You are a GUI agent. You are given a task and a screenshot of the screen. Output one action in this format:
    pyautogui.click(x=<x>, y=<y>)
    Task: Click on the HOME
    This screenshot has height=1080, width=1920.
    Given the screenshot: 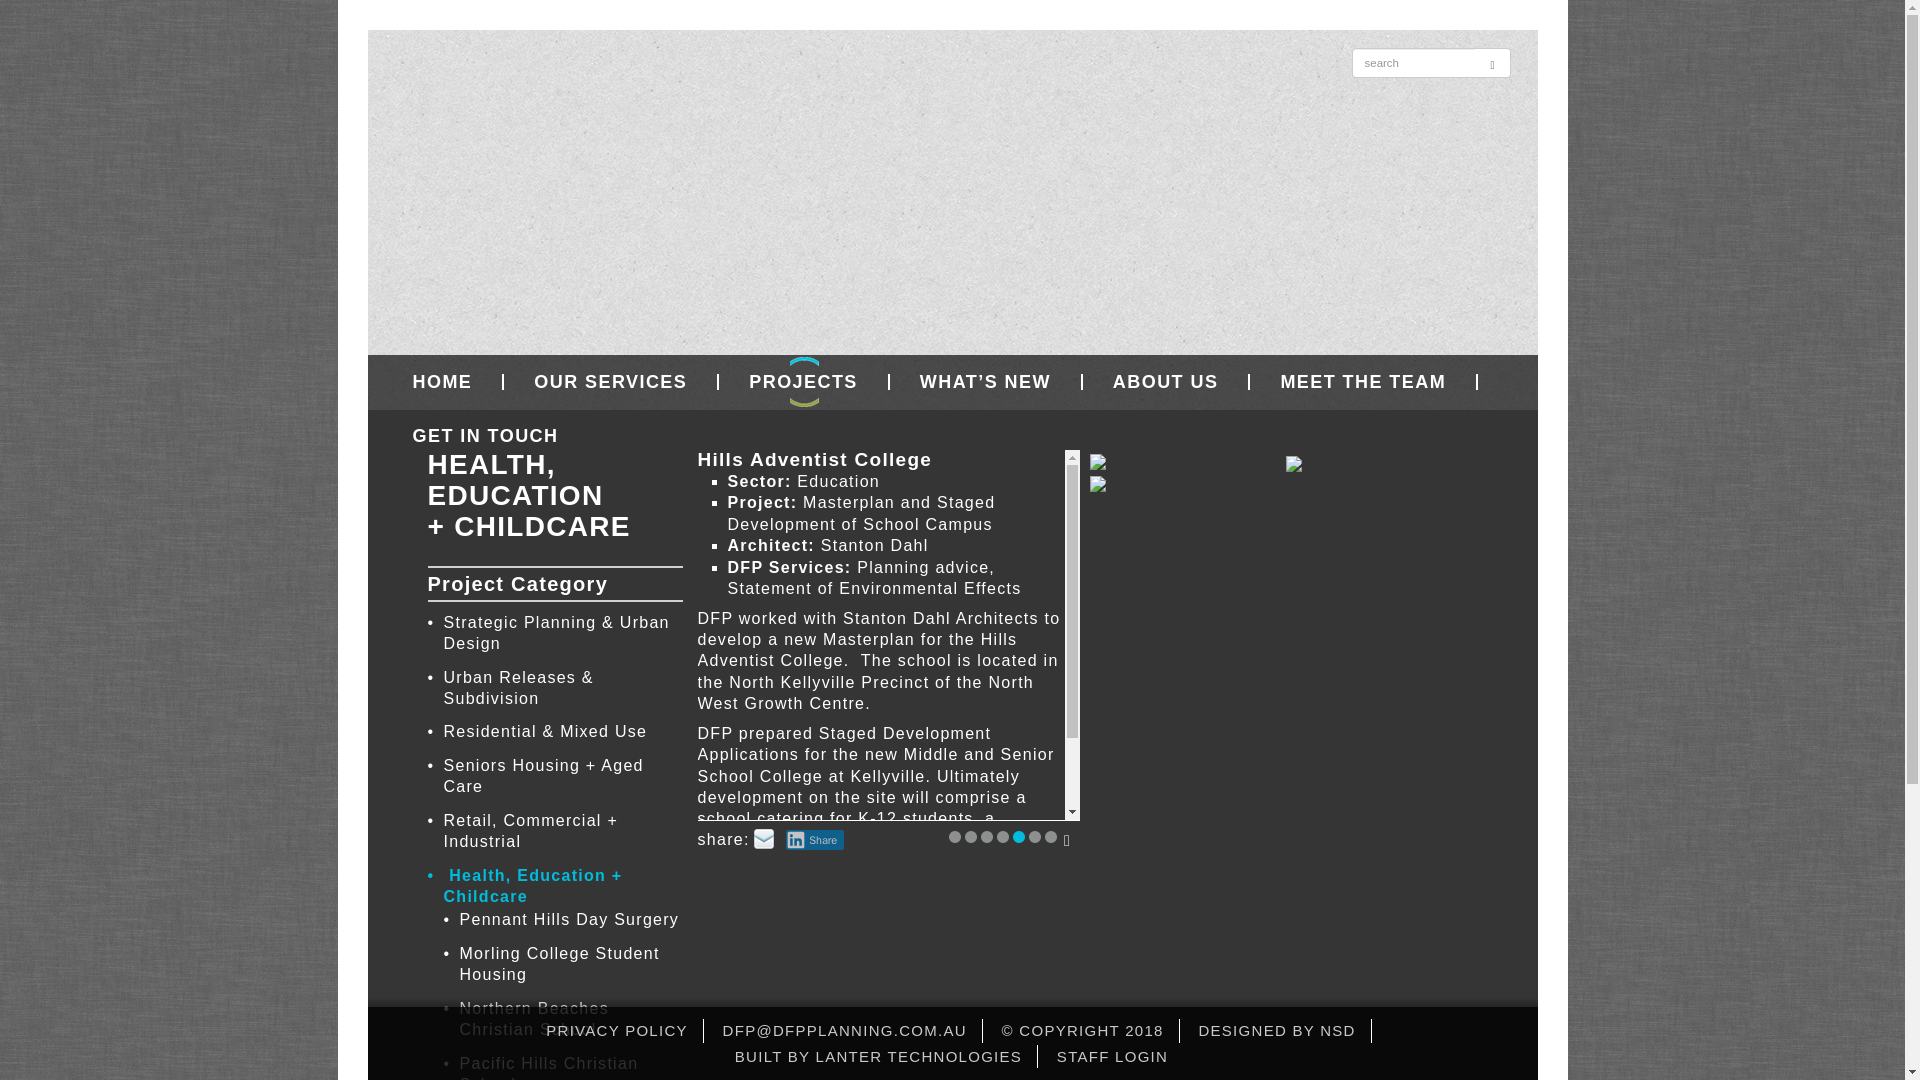 What is the action you would take?
    pyautogui.click(x=442, y=381)
    